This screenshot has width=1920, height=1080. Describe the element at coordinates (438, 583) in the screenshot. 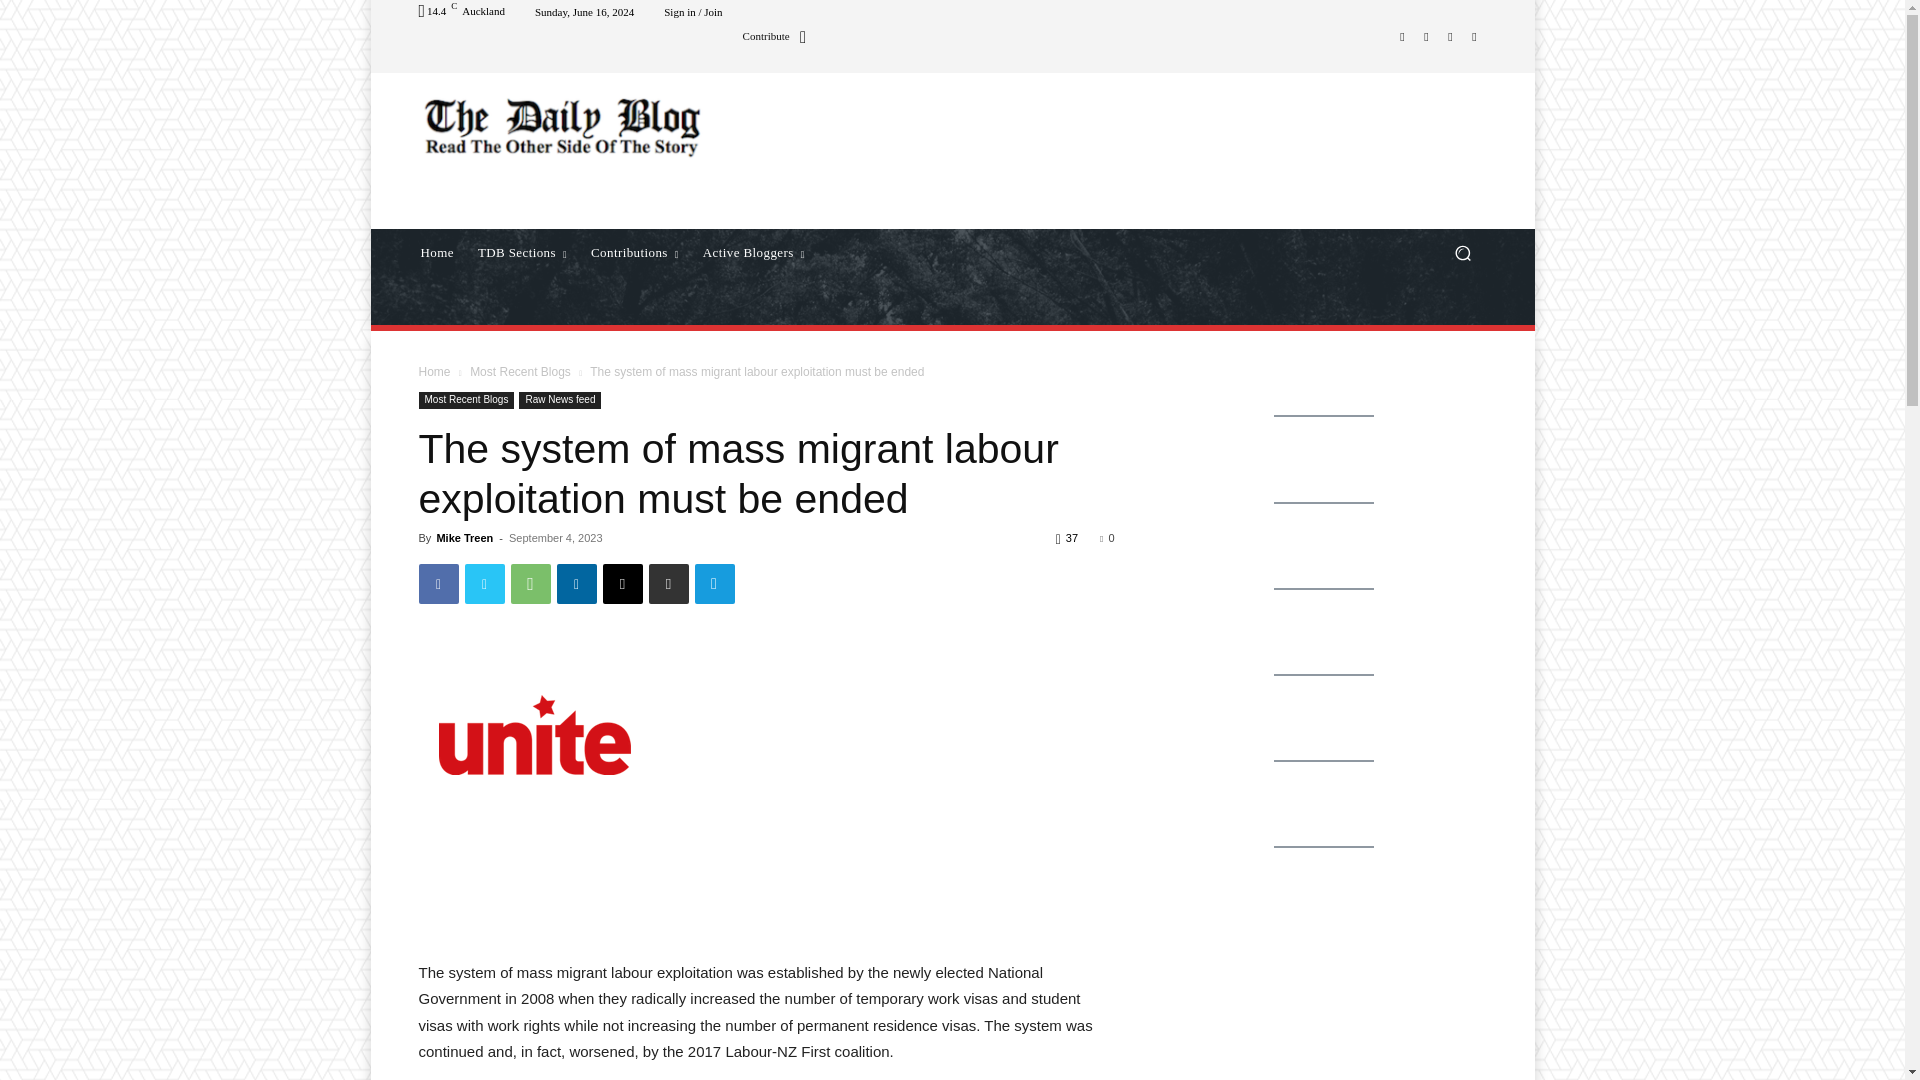

I see `Facebook` at that location.